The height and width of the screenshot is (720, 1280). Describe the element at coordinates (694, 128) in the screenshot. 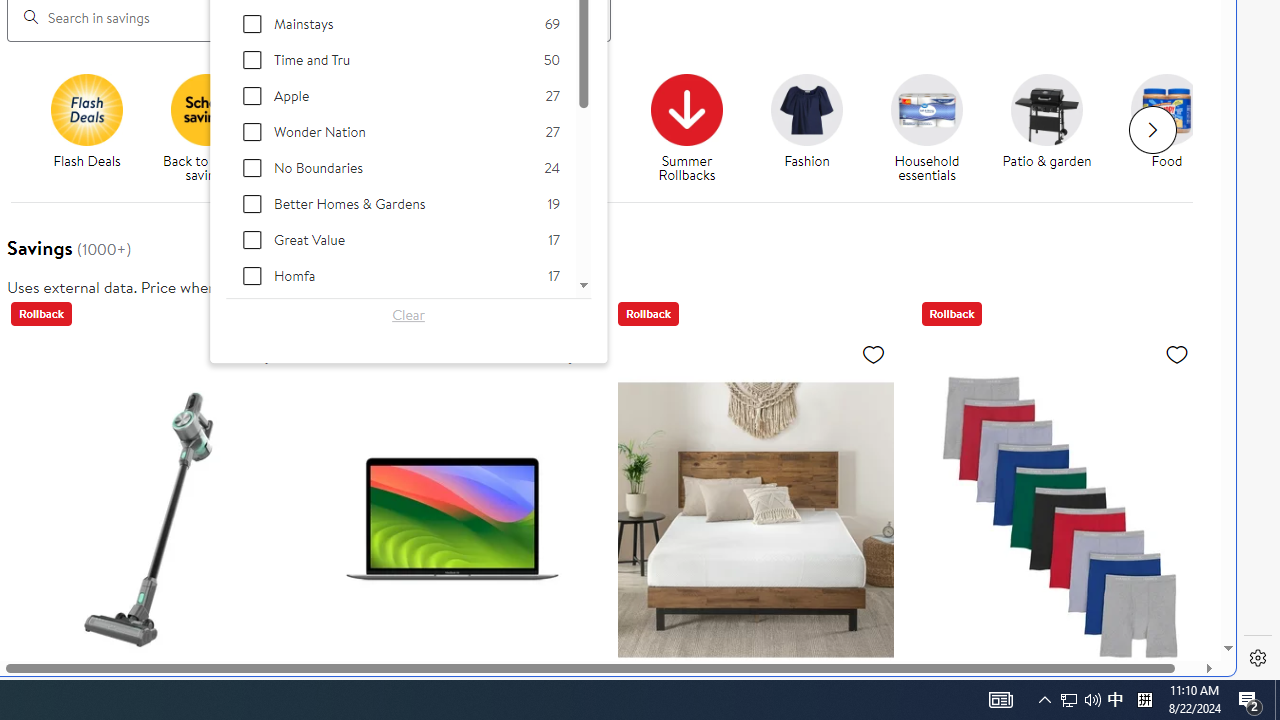

I see `Summer Rollbacks` at that location.